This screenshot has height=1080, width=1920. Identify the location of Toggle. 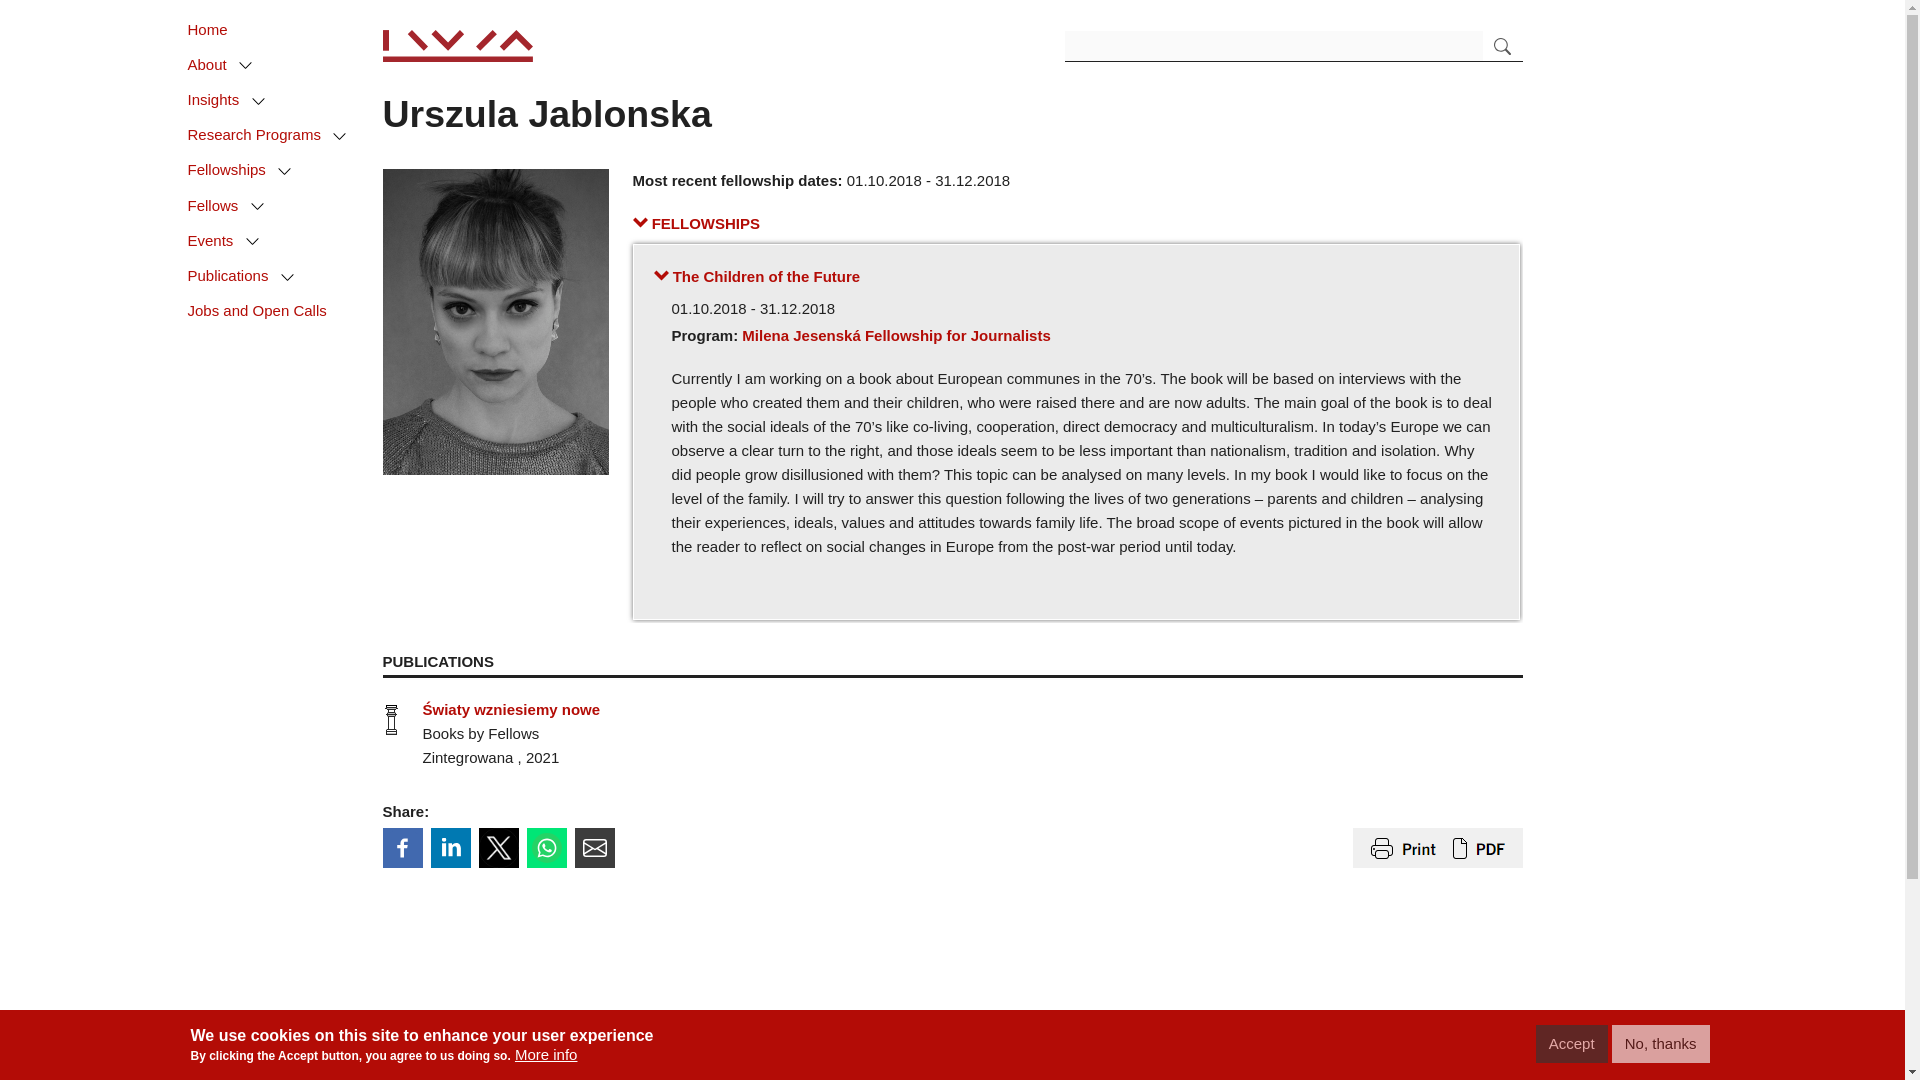
(258, 102).